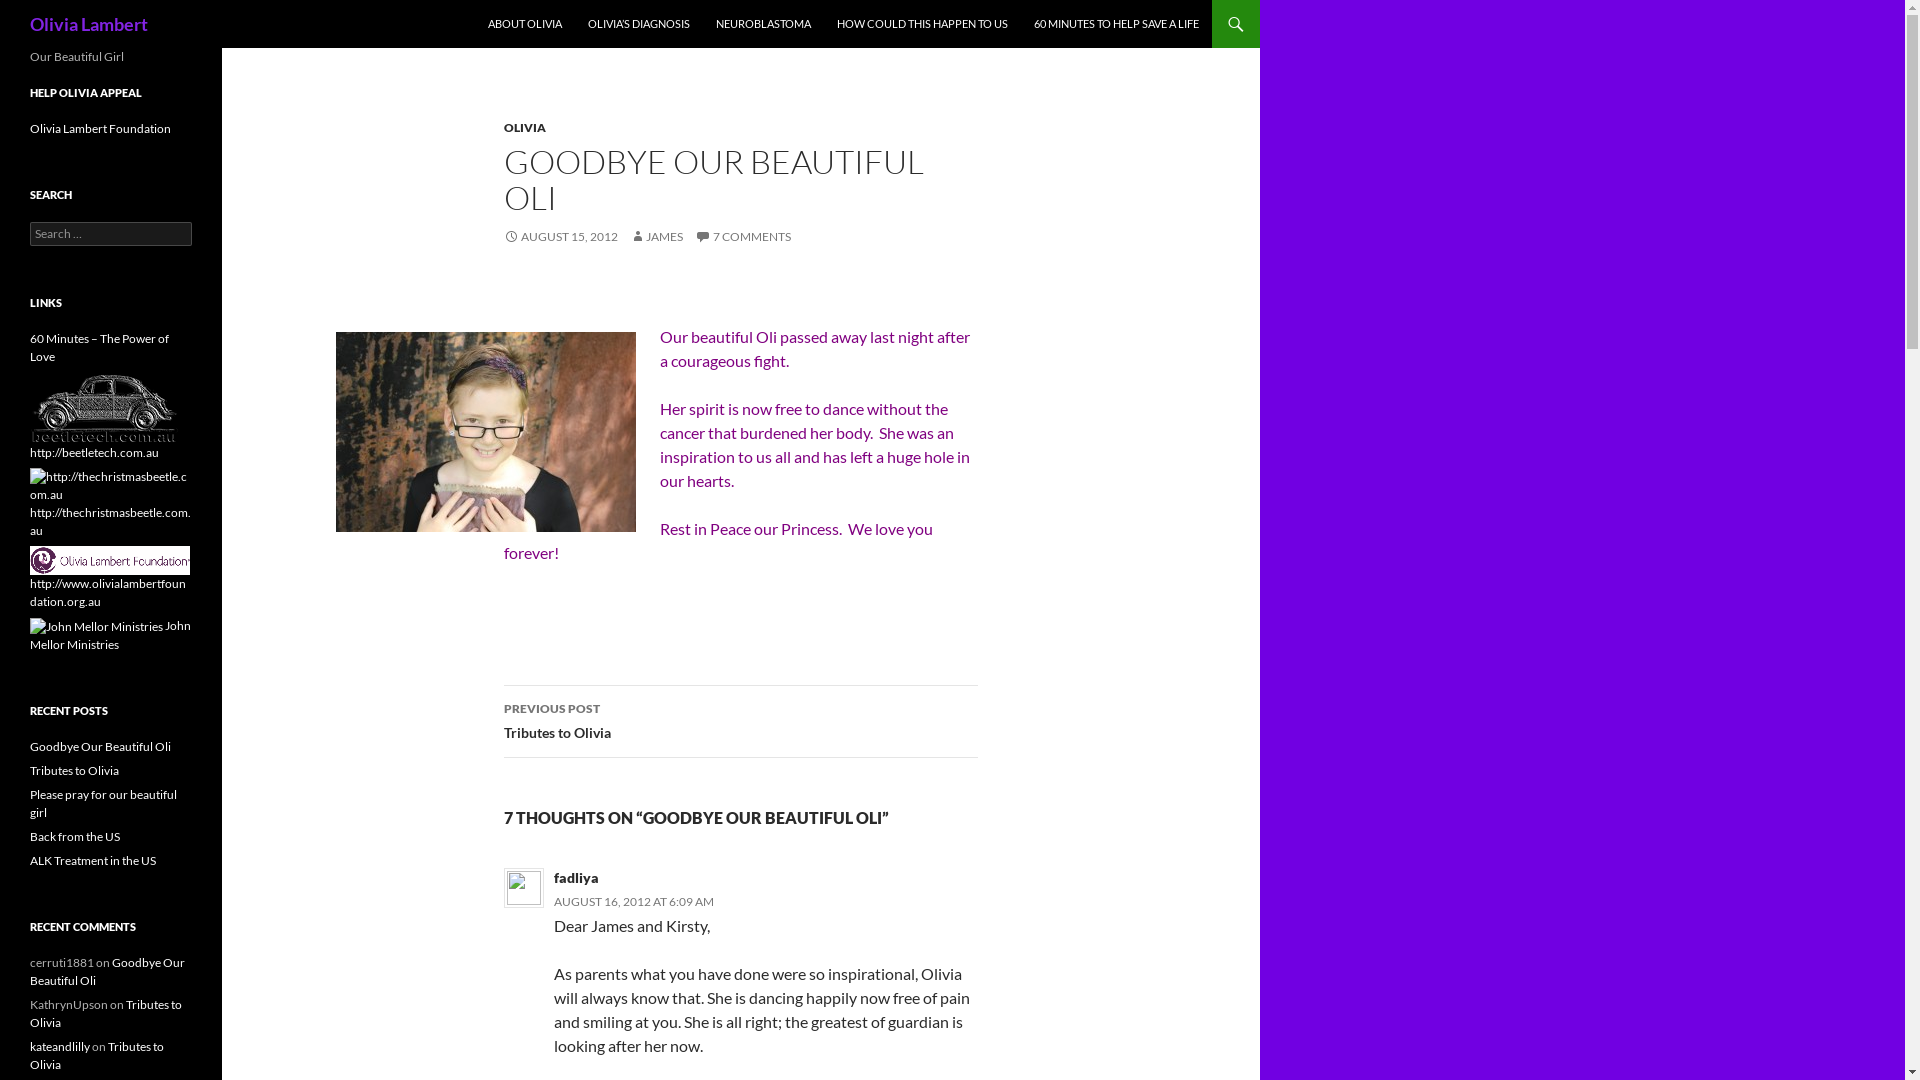  What do you see at coordinates (89, 24) in the screenshot?
I see `Olivia Lambert` at bounding box center [89, 24].